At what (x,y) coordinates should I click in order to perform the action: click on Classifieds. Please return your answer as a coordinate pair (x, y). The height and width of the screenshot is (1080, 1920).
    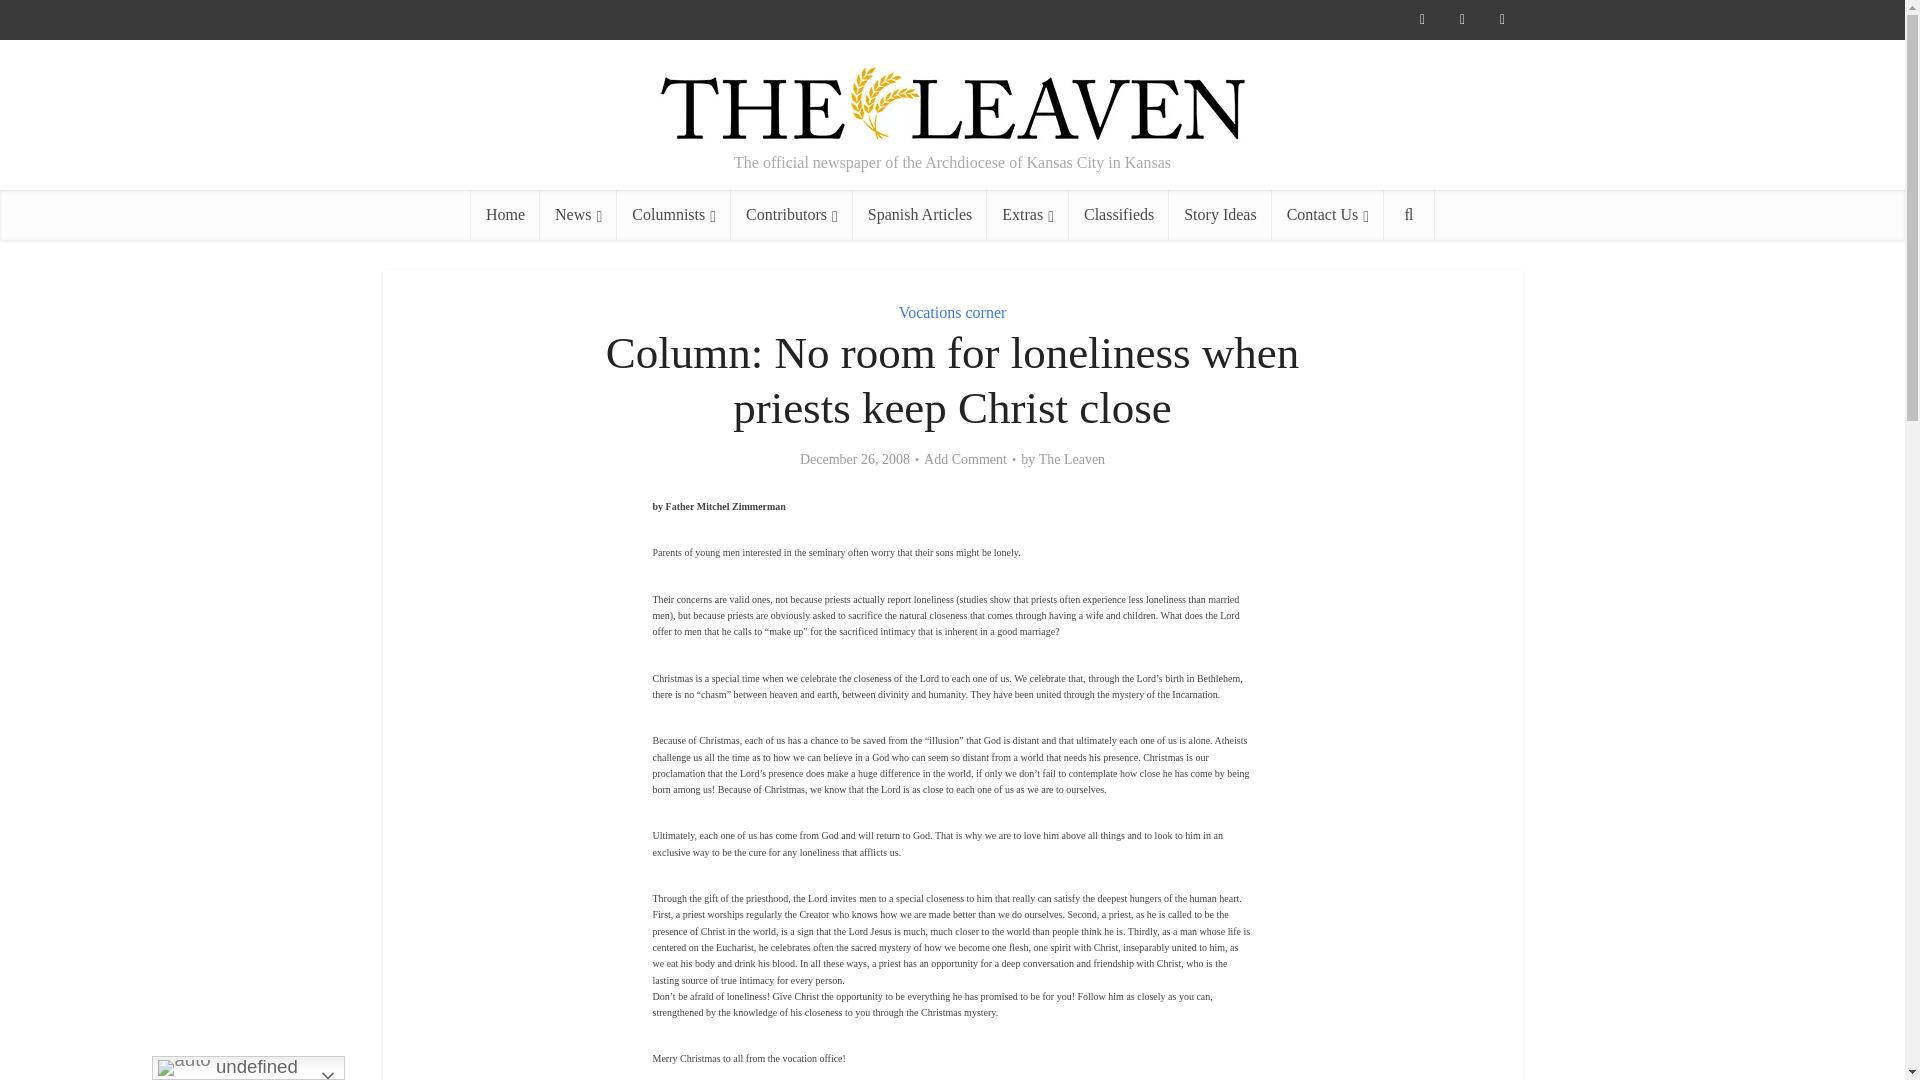
    Looking at the image, I should click on (1119, 214).